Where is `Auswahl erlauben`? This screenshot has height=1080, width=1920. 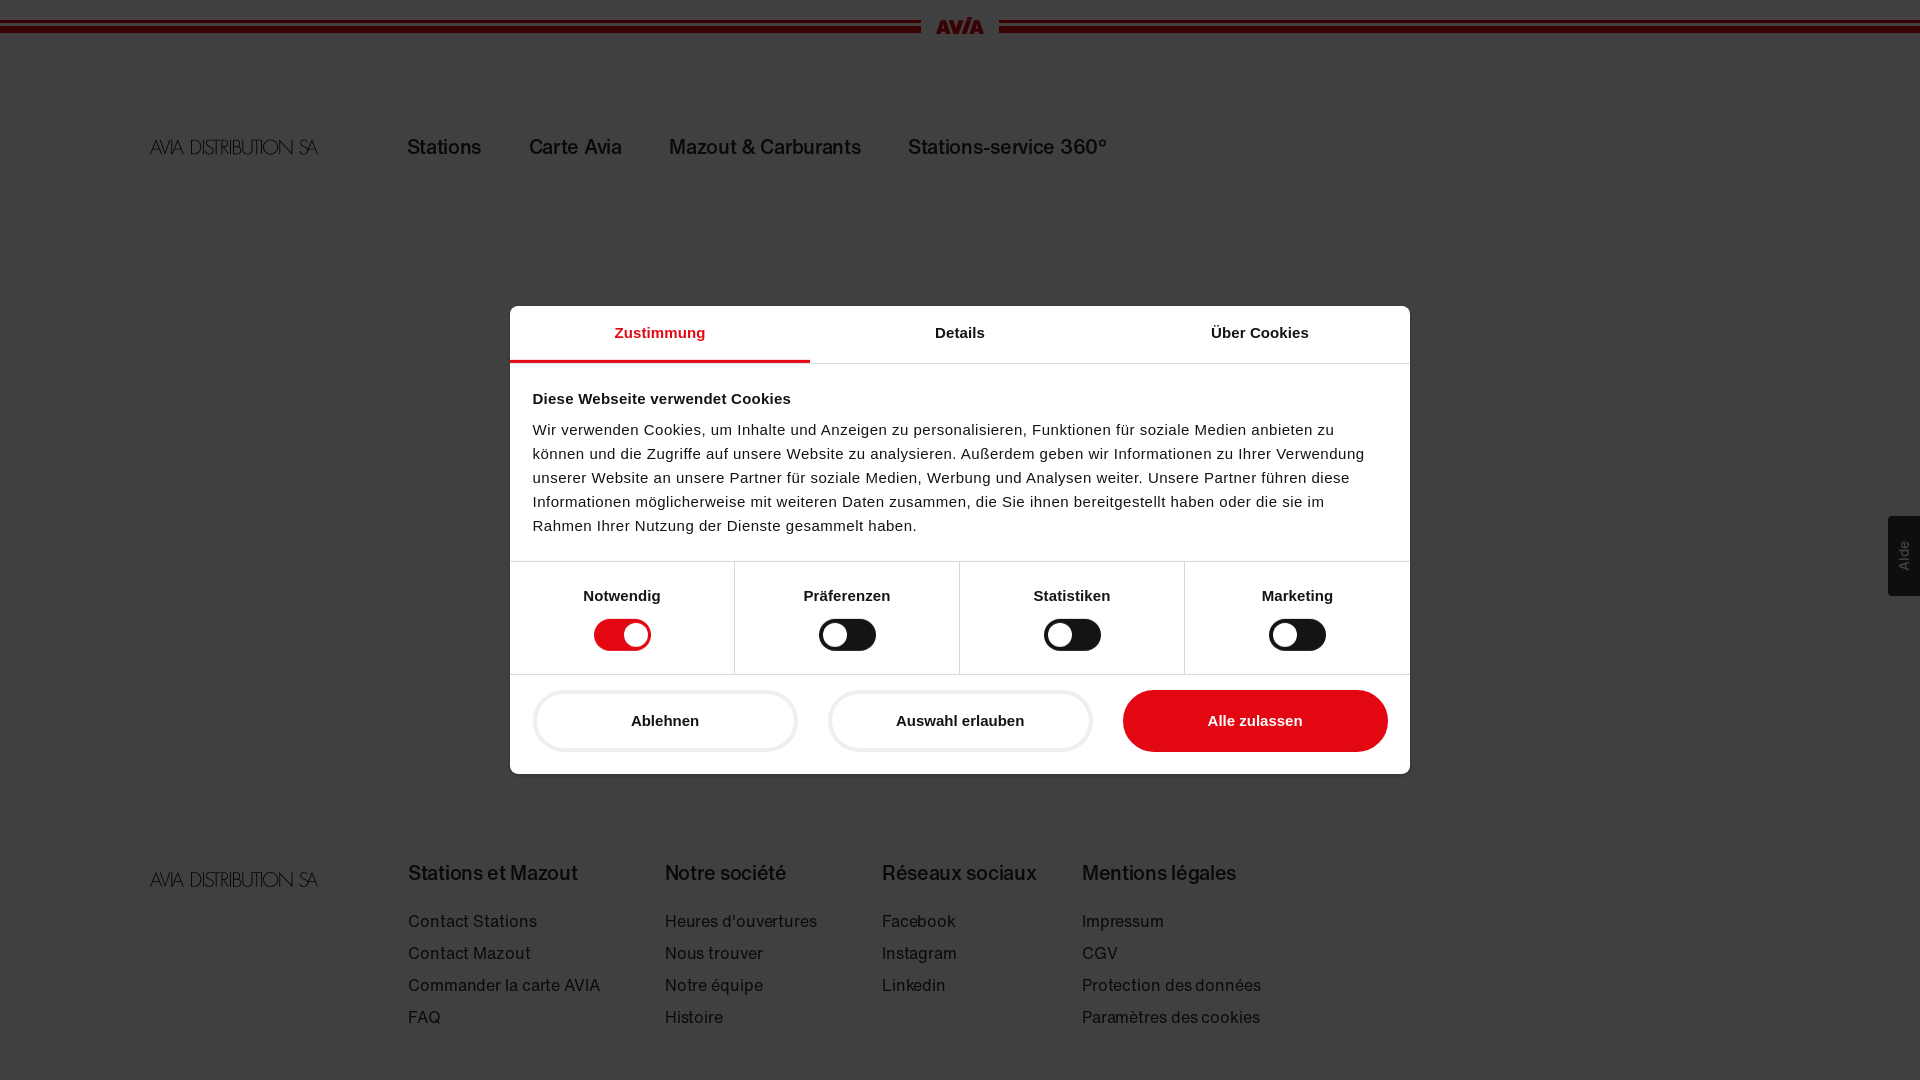
Auswahl erlauben is located at coordinates (960, 721).